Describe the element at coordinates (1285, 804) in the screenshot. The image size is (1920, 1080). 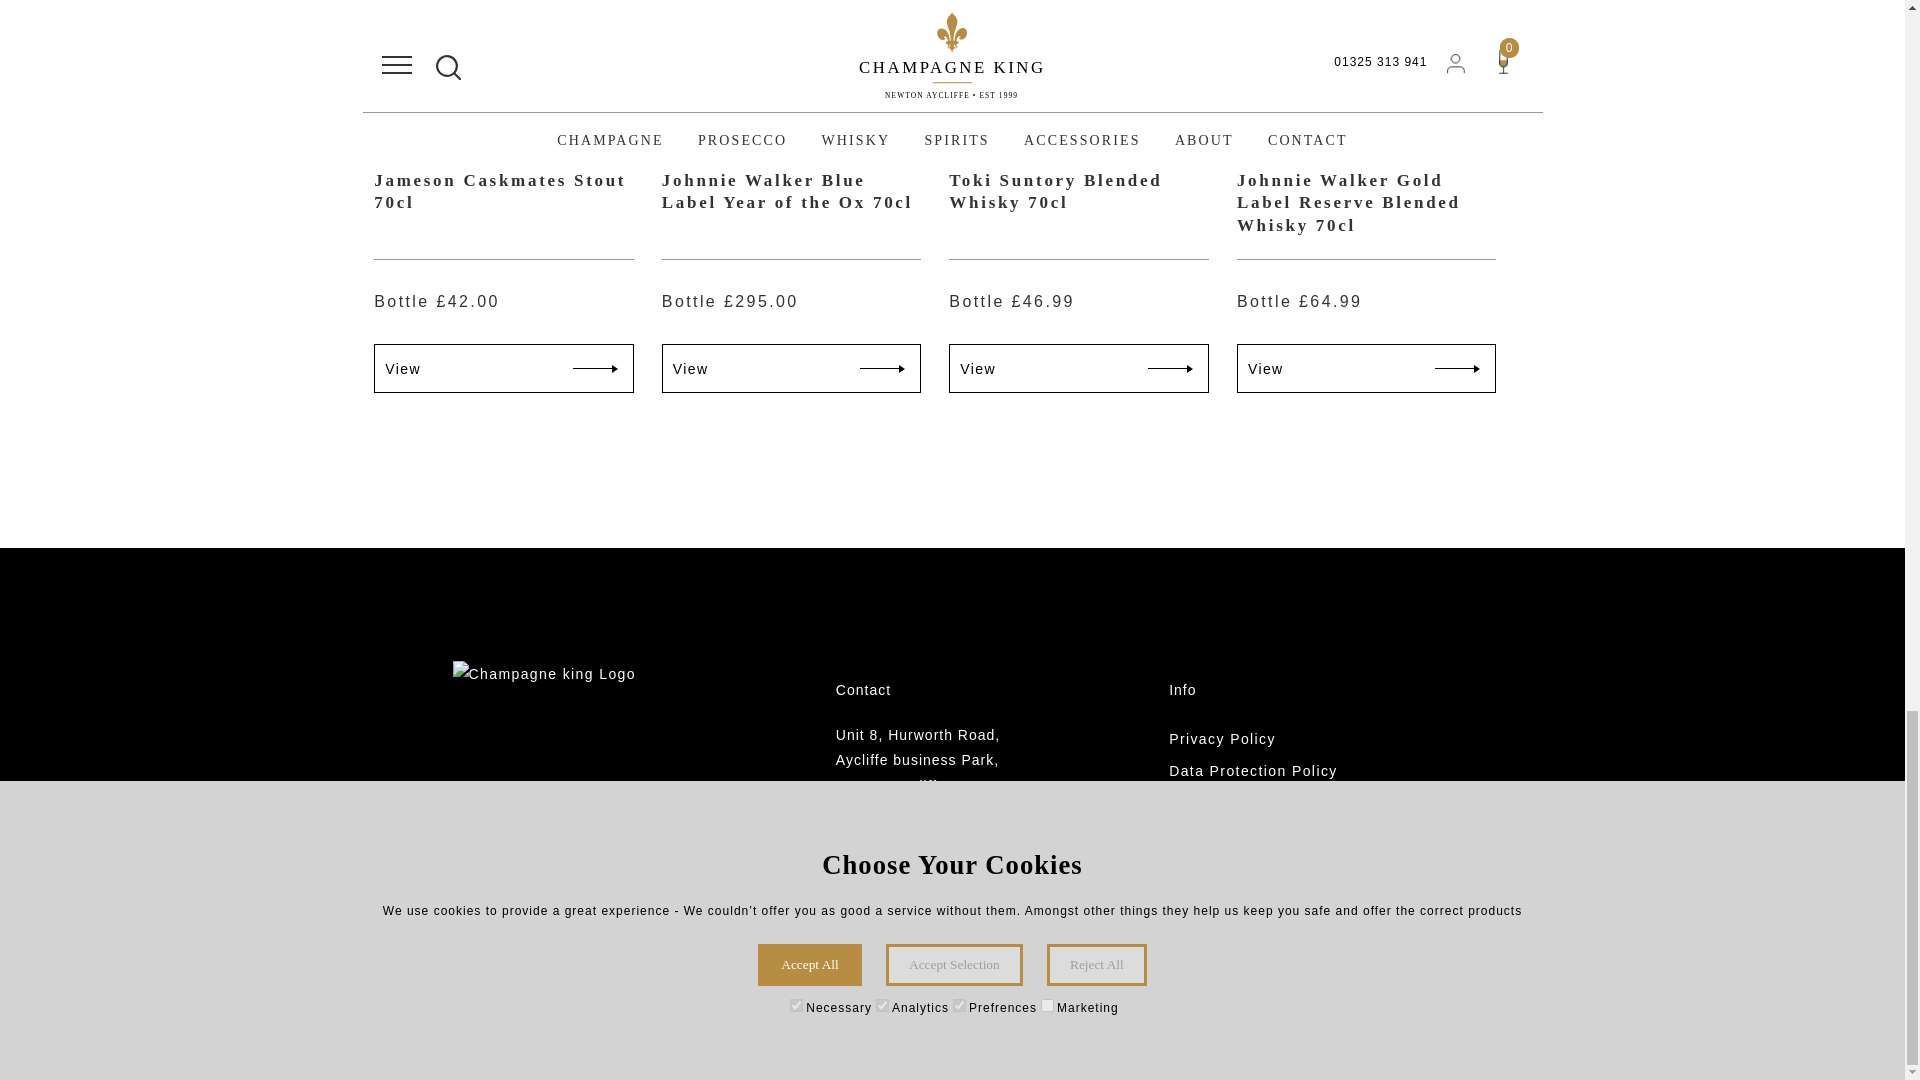
I see `Cookies Policy` at that location.